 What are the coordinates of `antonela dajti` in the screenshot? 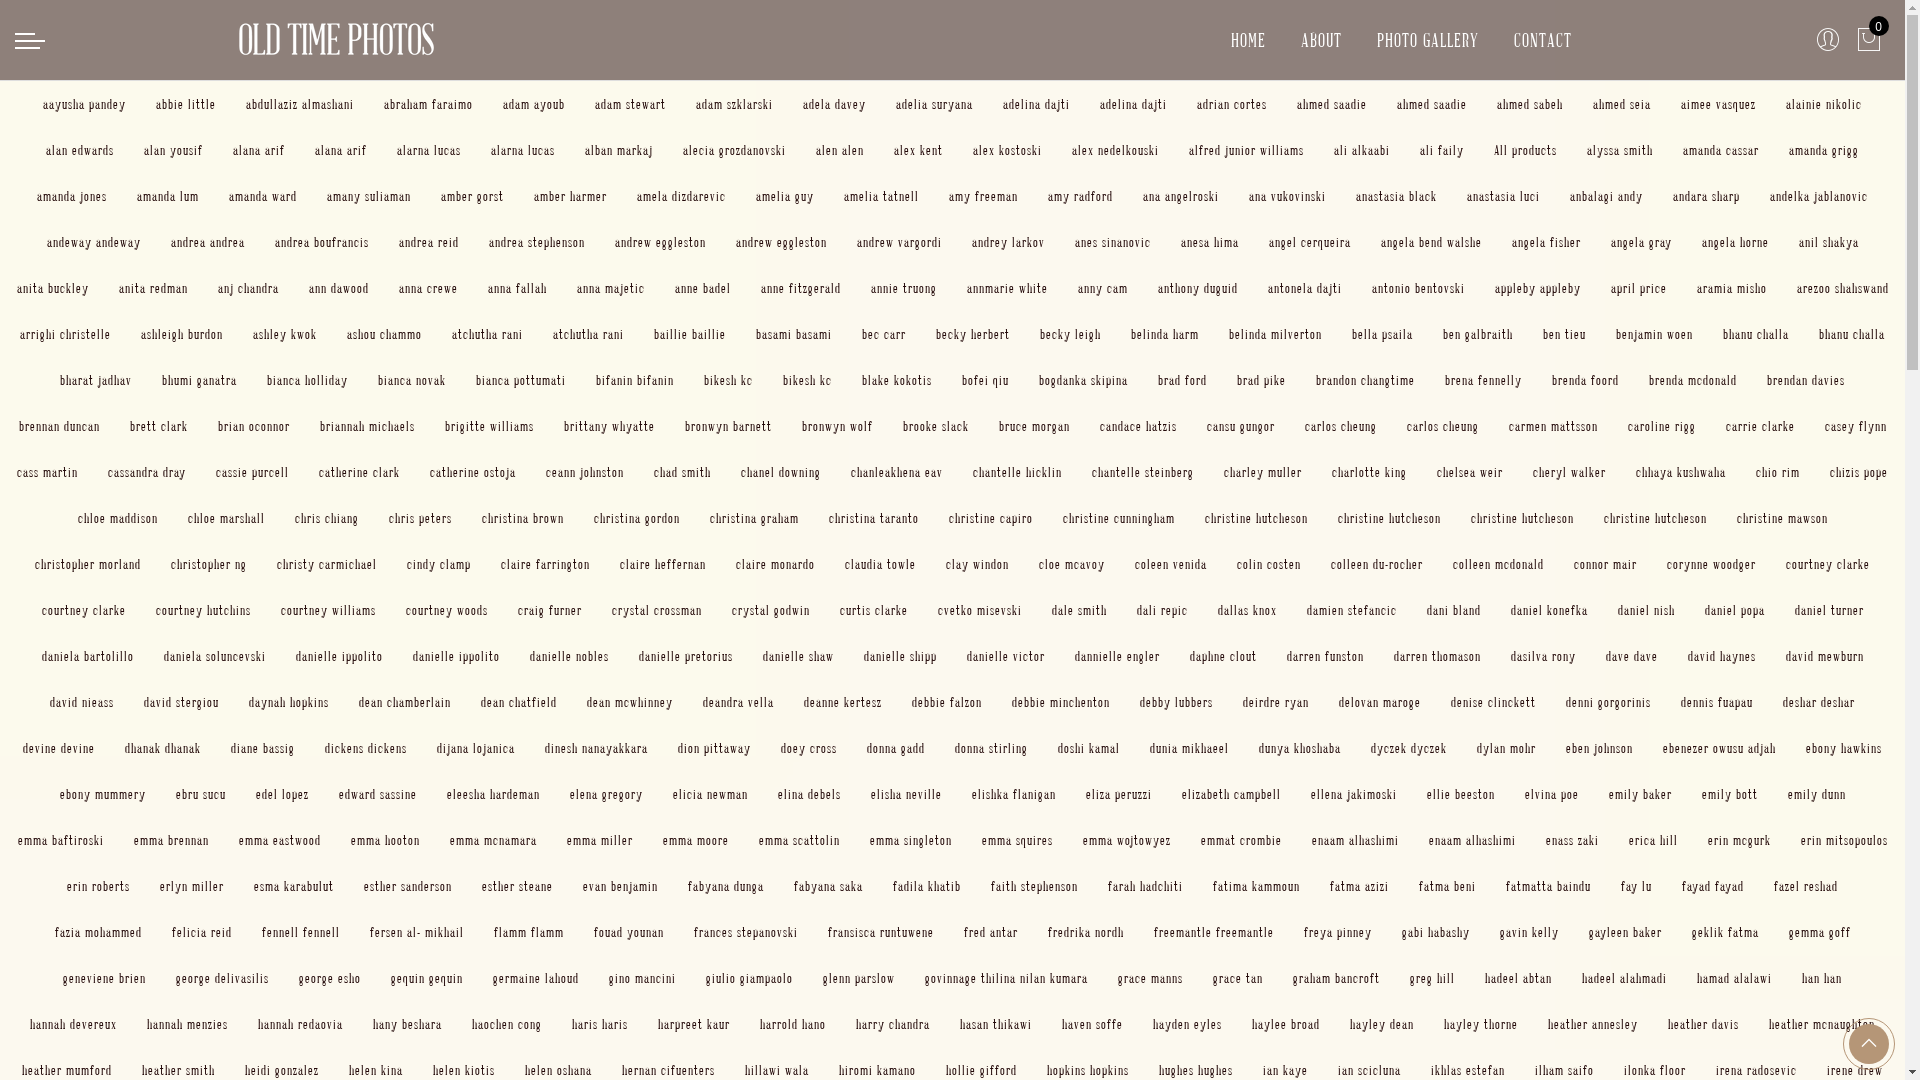 It's located at (1305, 288).